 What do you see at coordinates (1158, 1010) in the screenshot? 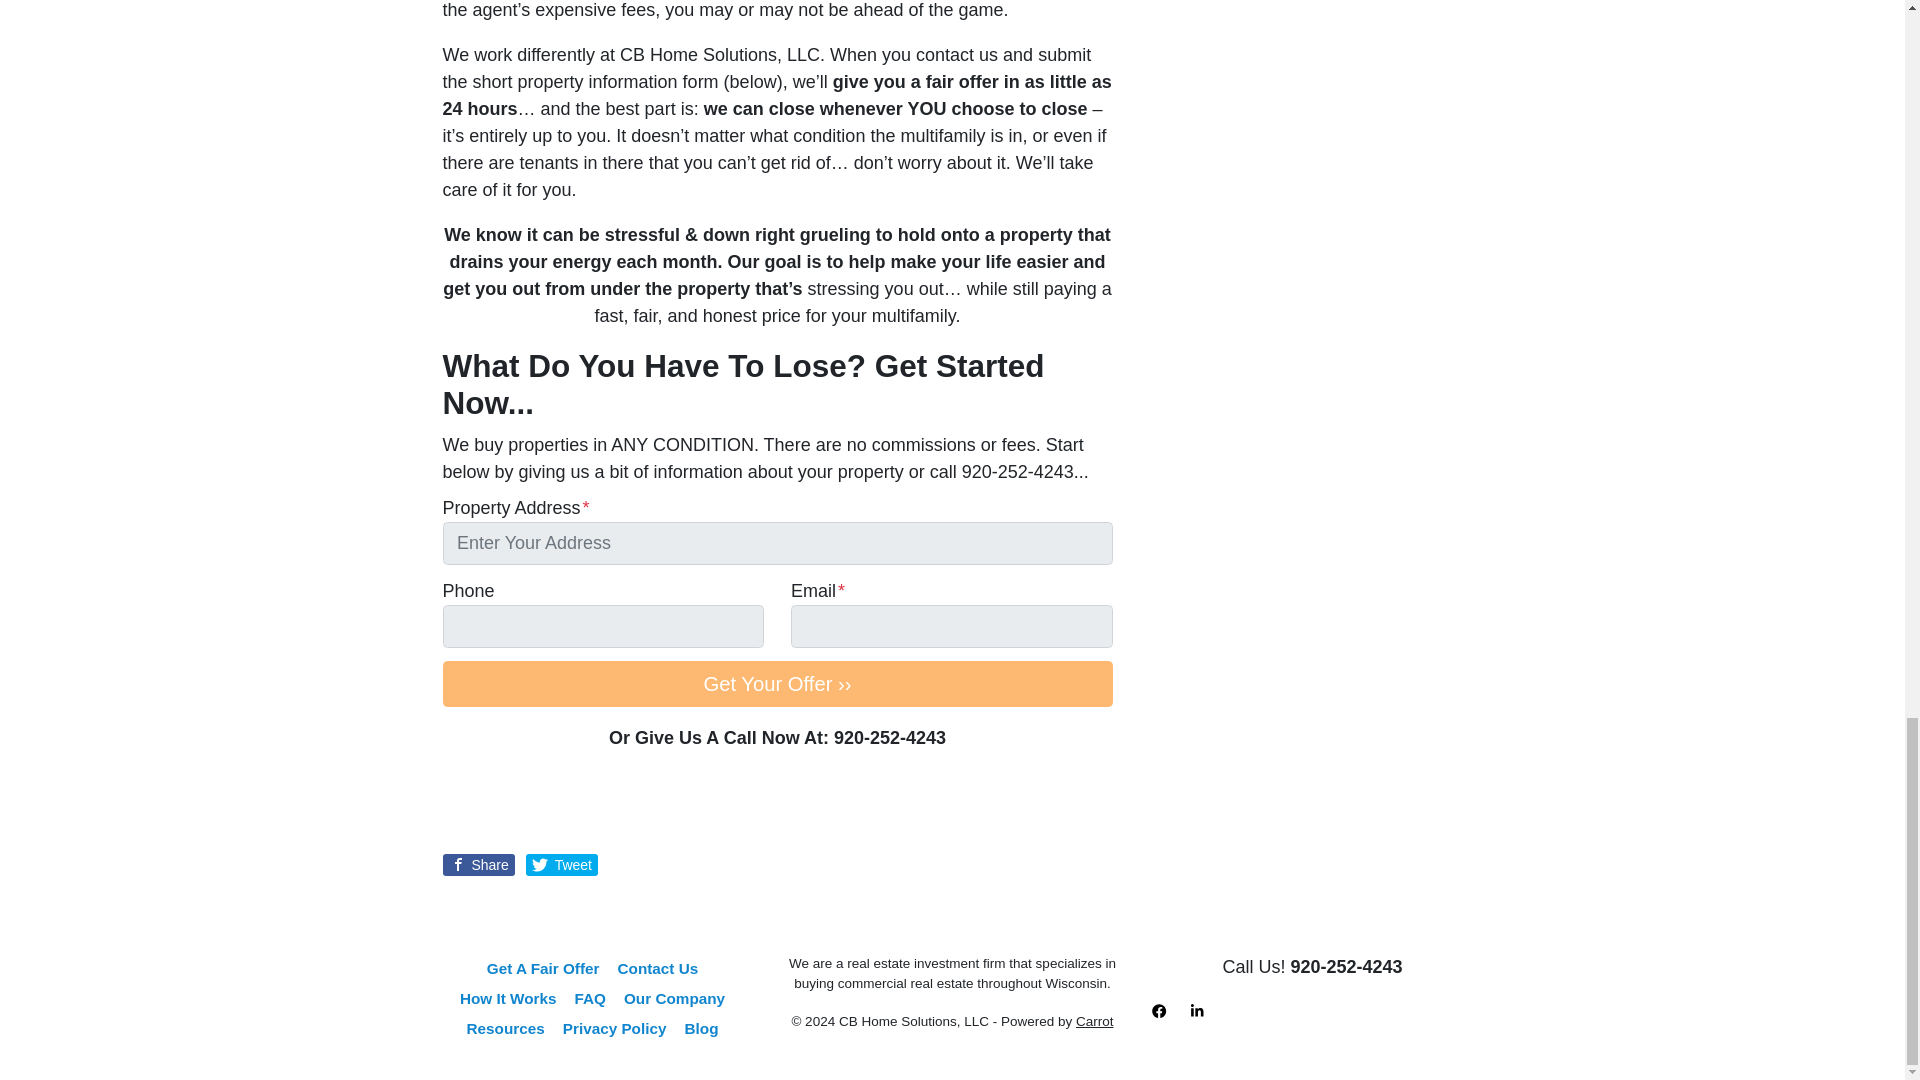
I see `Facebook` at bounding box center [1158, 1010].